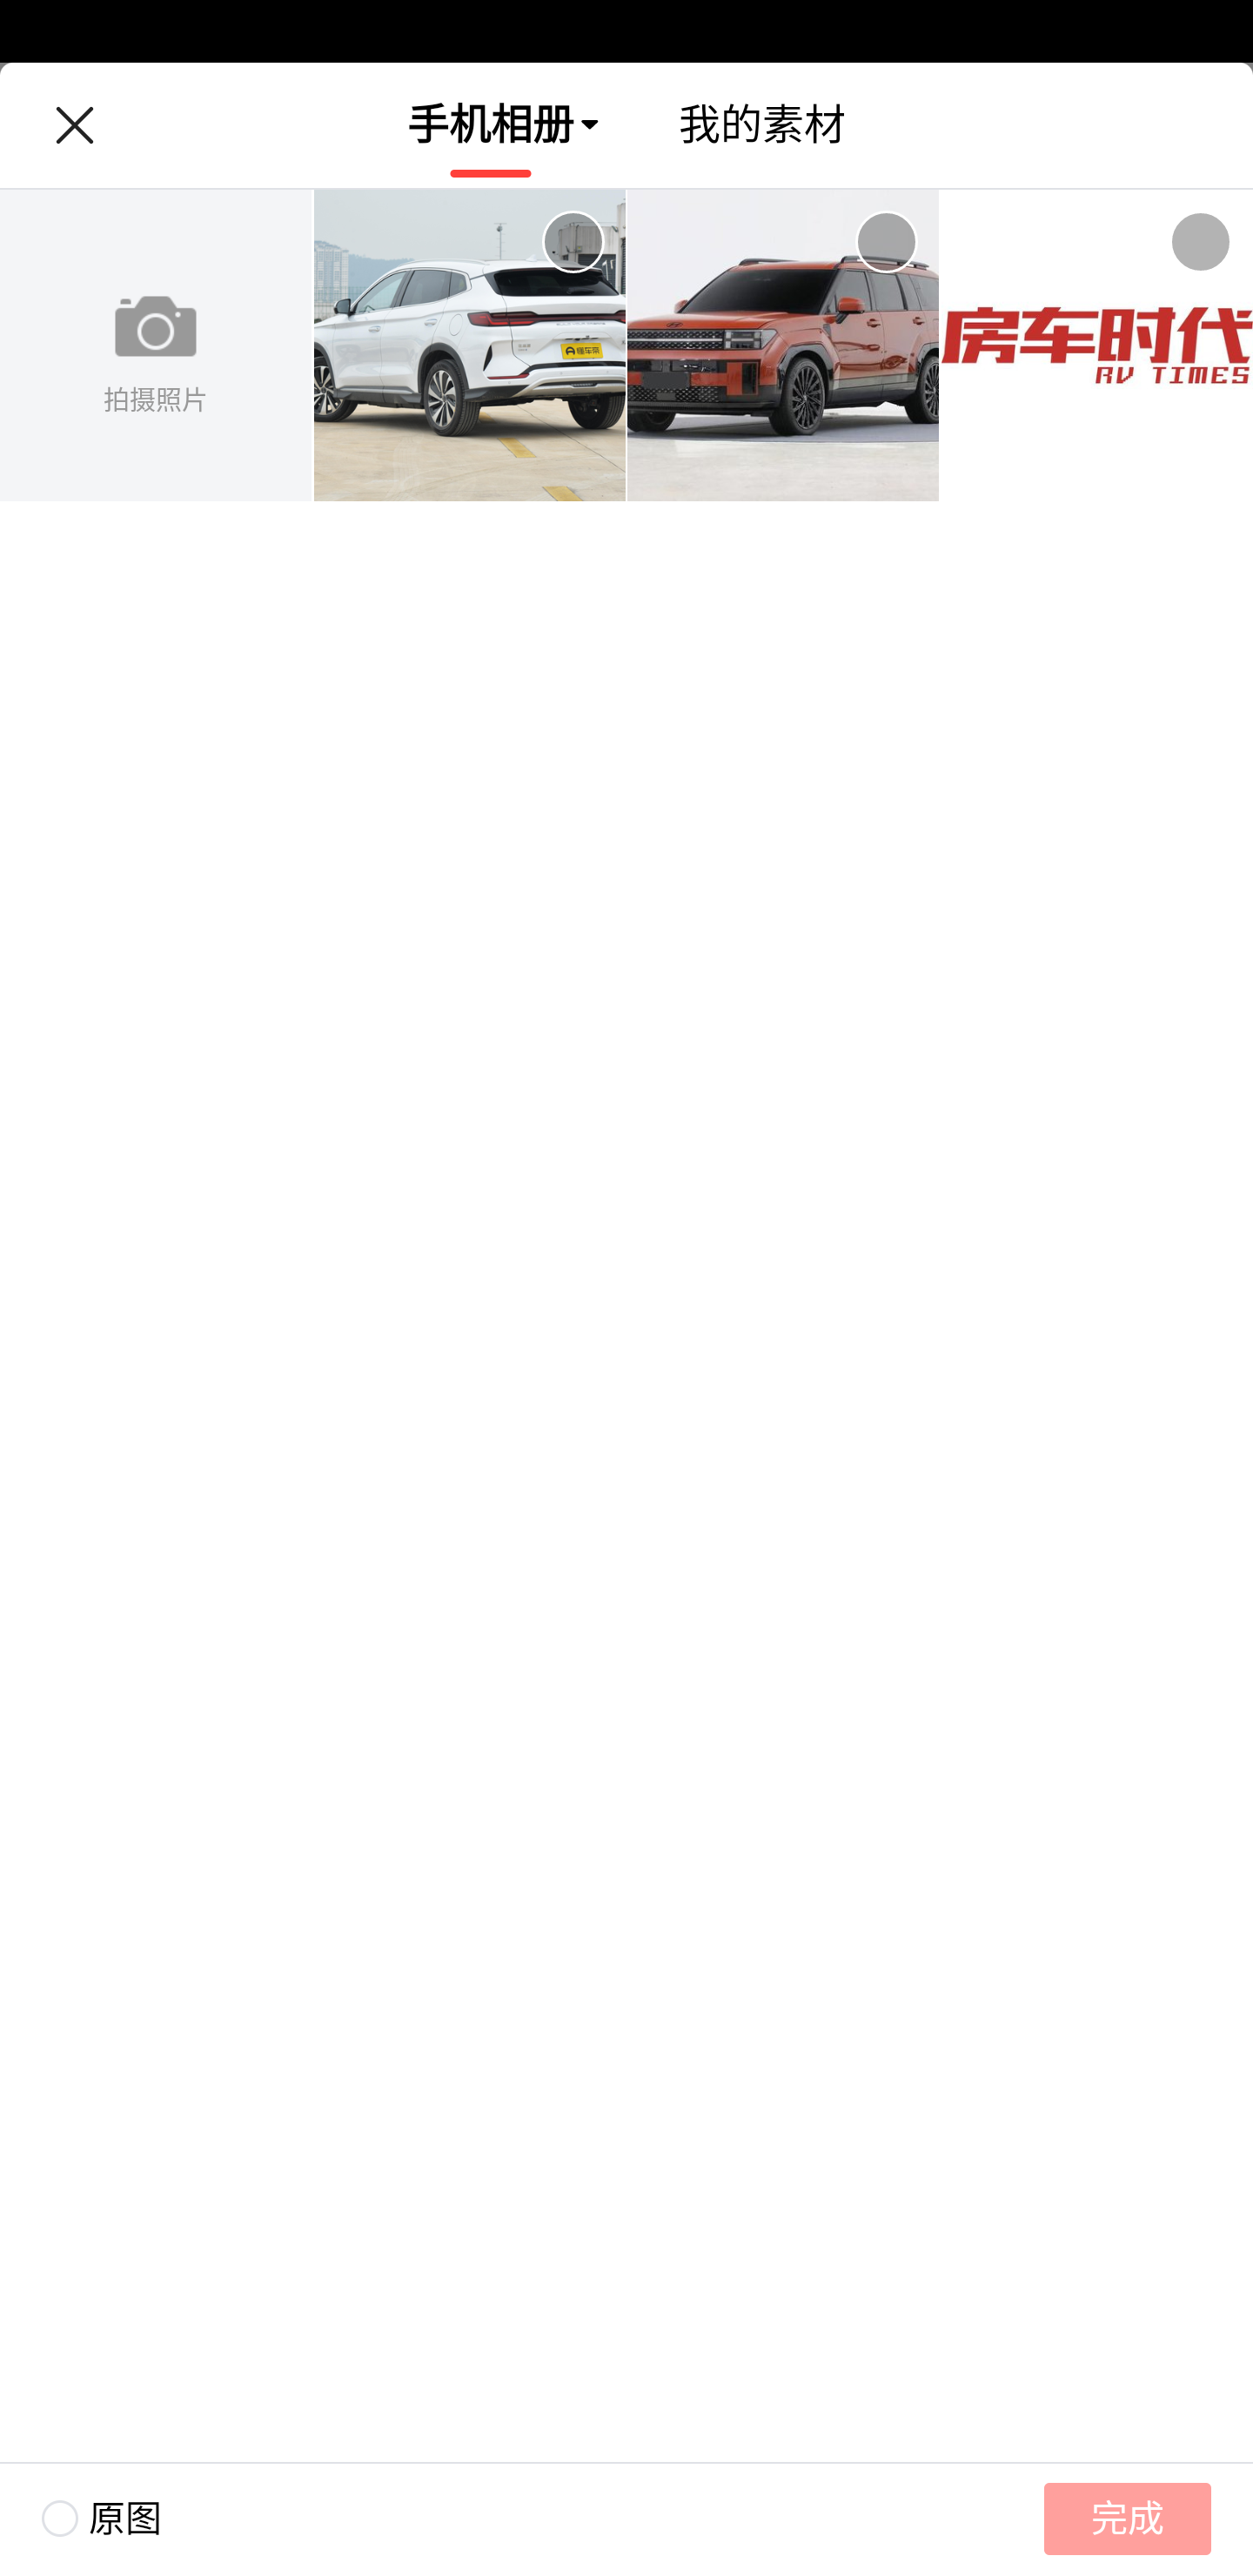  Describe the element at coordinates (491, 124) in the screenshot. I see `手机相册` at that location.